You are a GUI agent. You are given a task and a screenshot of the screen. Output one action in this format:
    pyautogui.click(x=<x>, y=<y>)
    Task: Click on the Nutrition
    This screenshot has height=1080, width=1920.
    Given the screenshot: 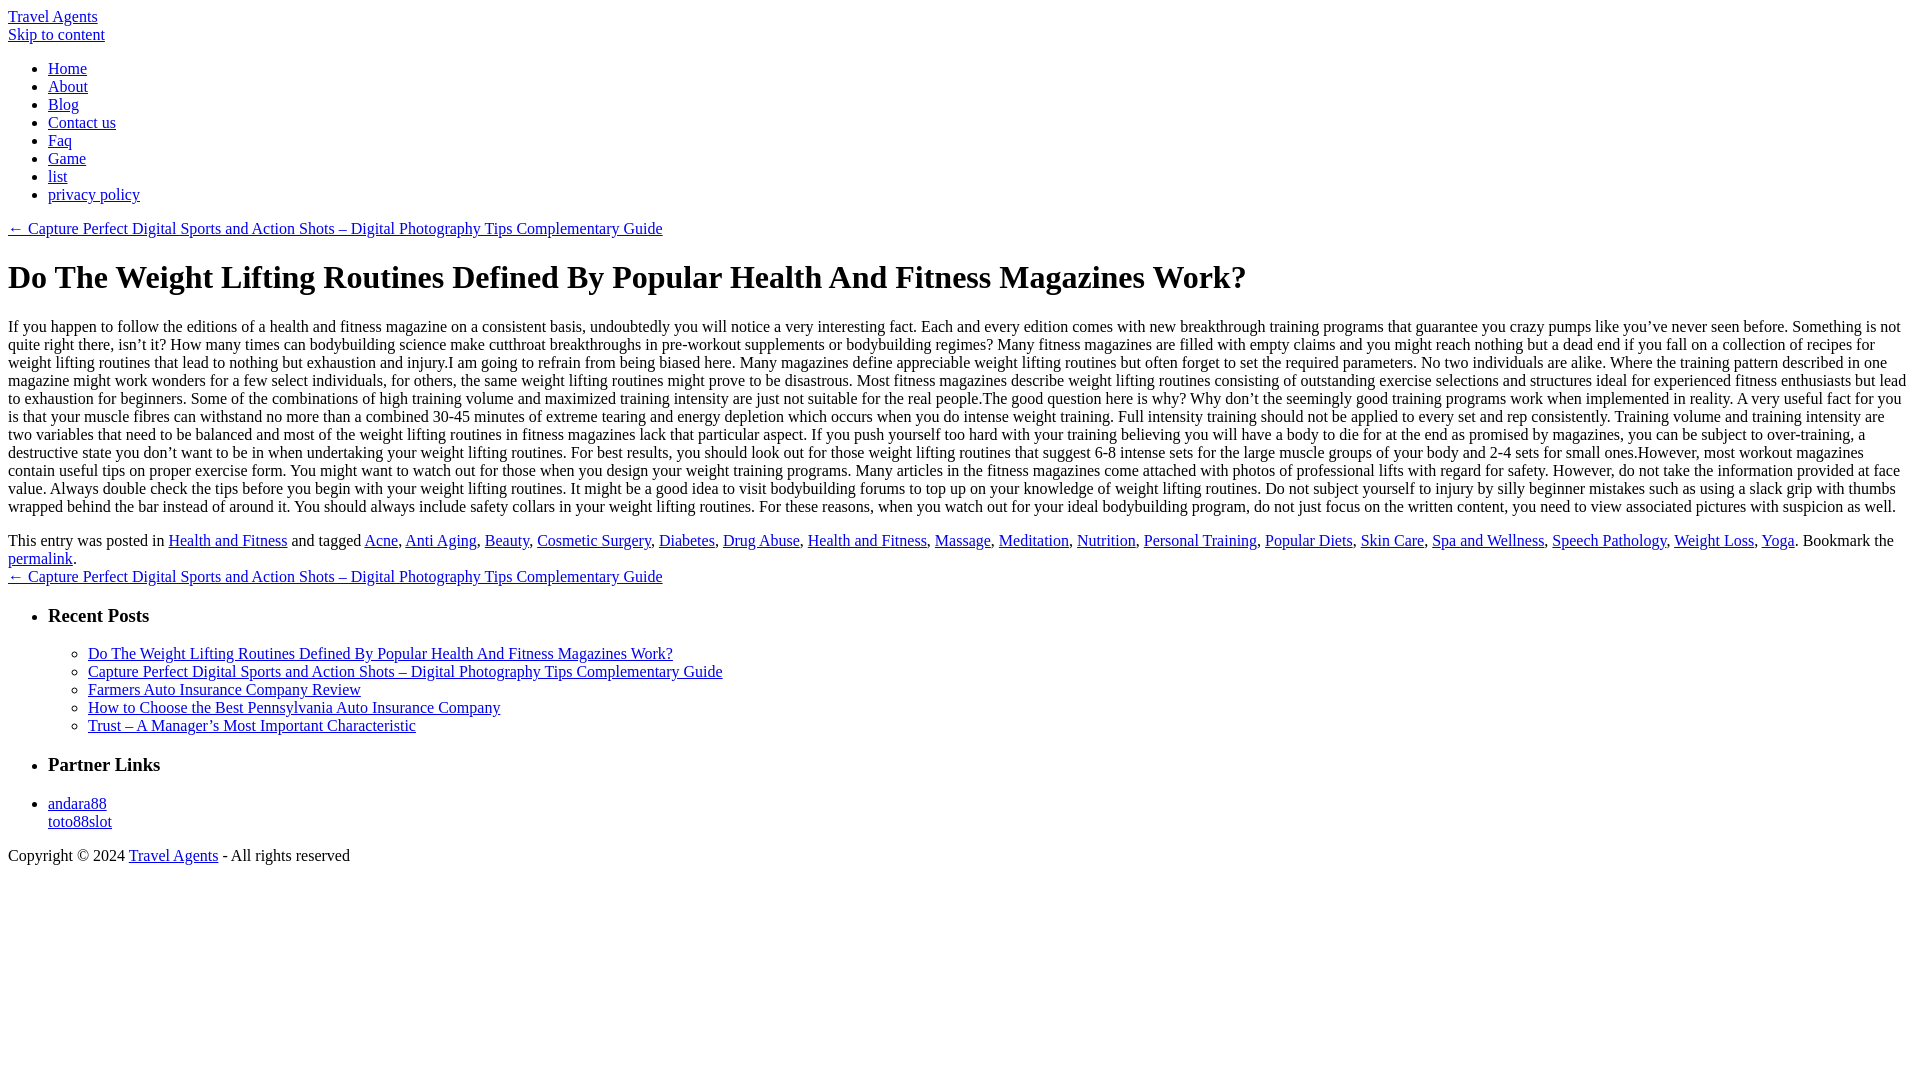 What is the action you would take?
    pyautogui.click(x=1106, y=540)
    